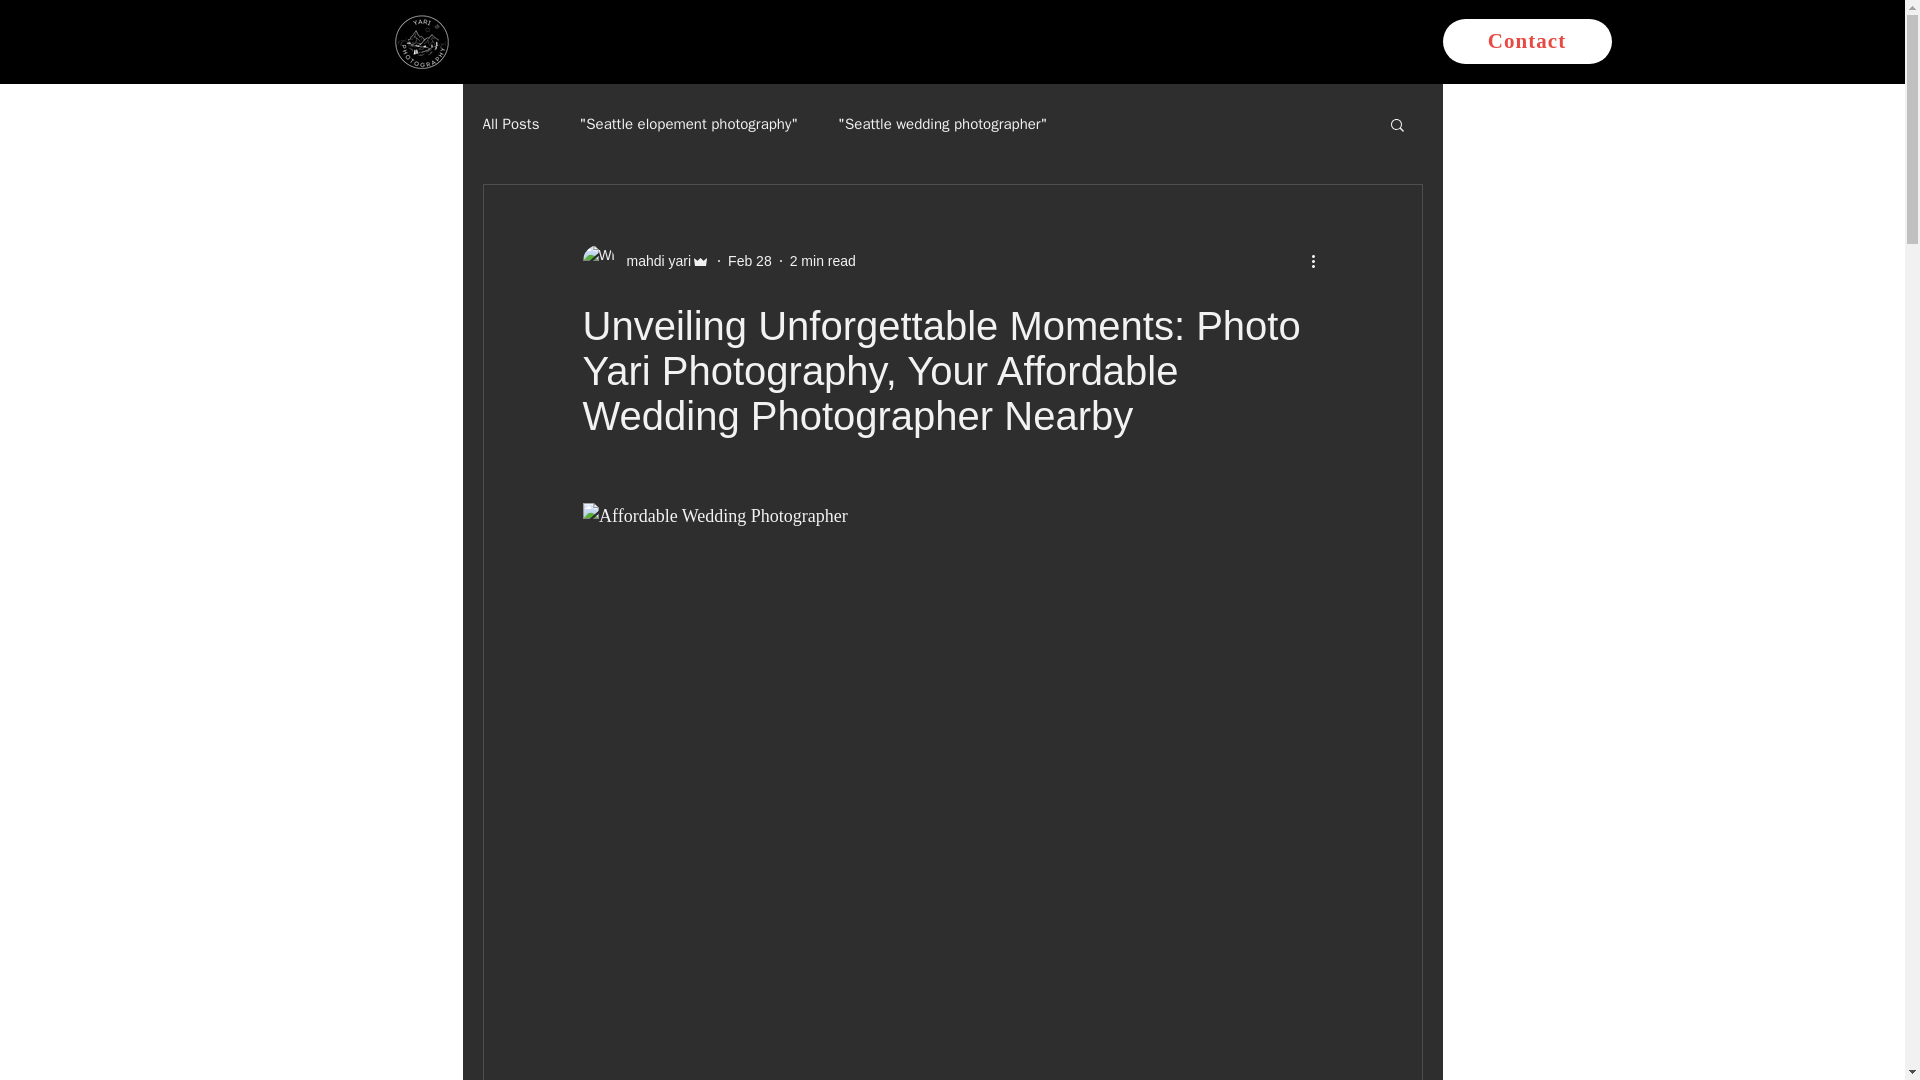 The height and width of the screenshot is (1080, 1920). Describe the element at coordinates (822, 259) in the screenshot. I see `2 min read` at that location.